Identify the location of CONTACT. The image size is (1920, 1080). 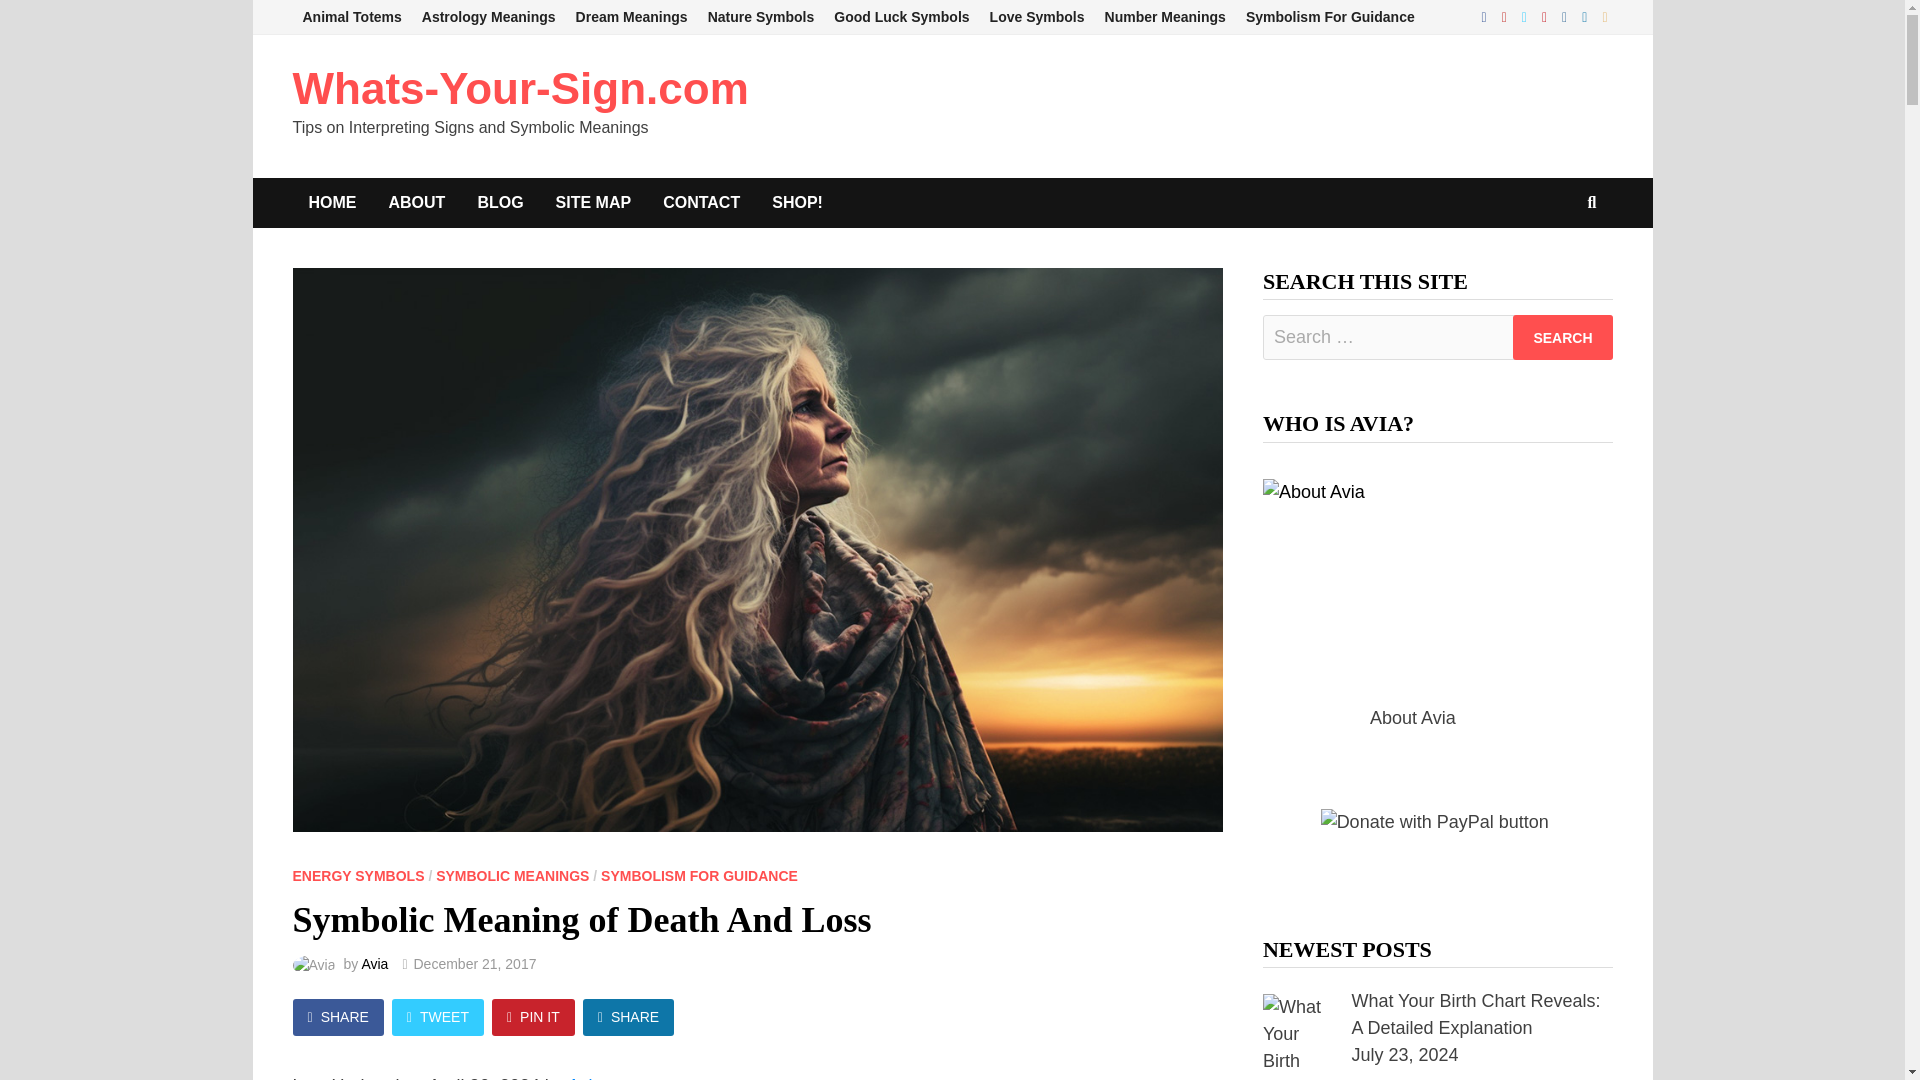
(702, 202).